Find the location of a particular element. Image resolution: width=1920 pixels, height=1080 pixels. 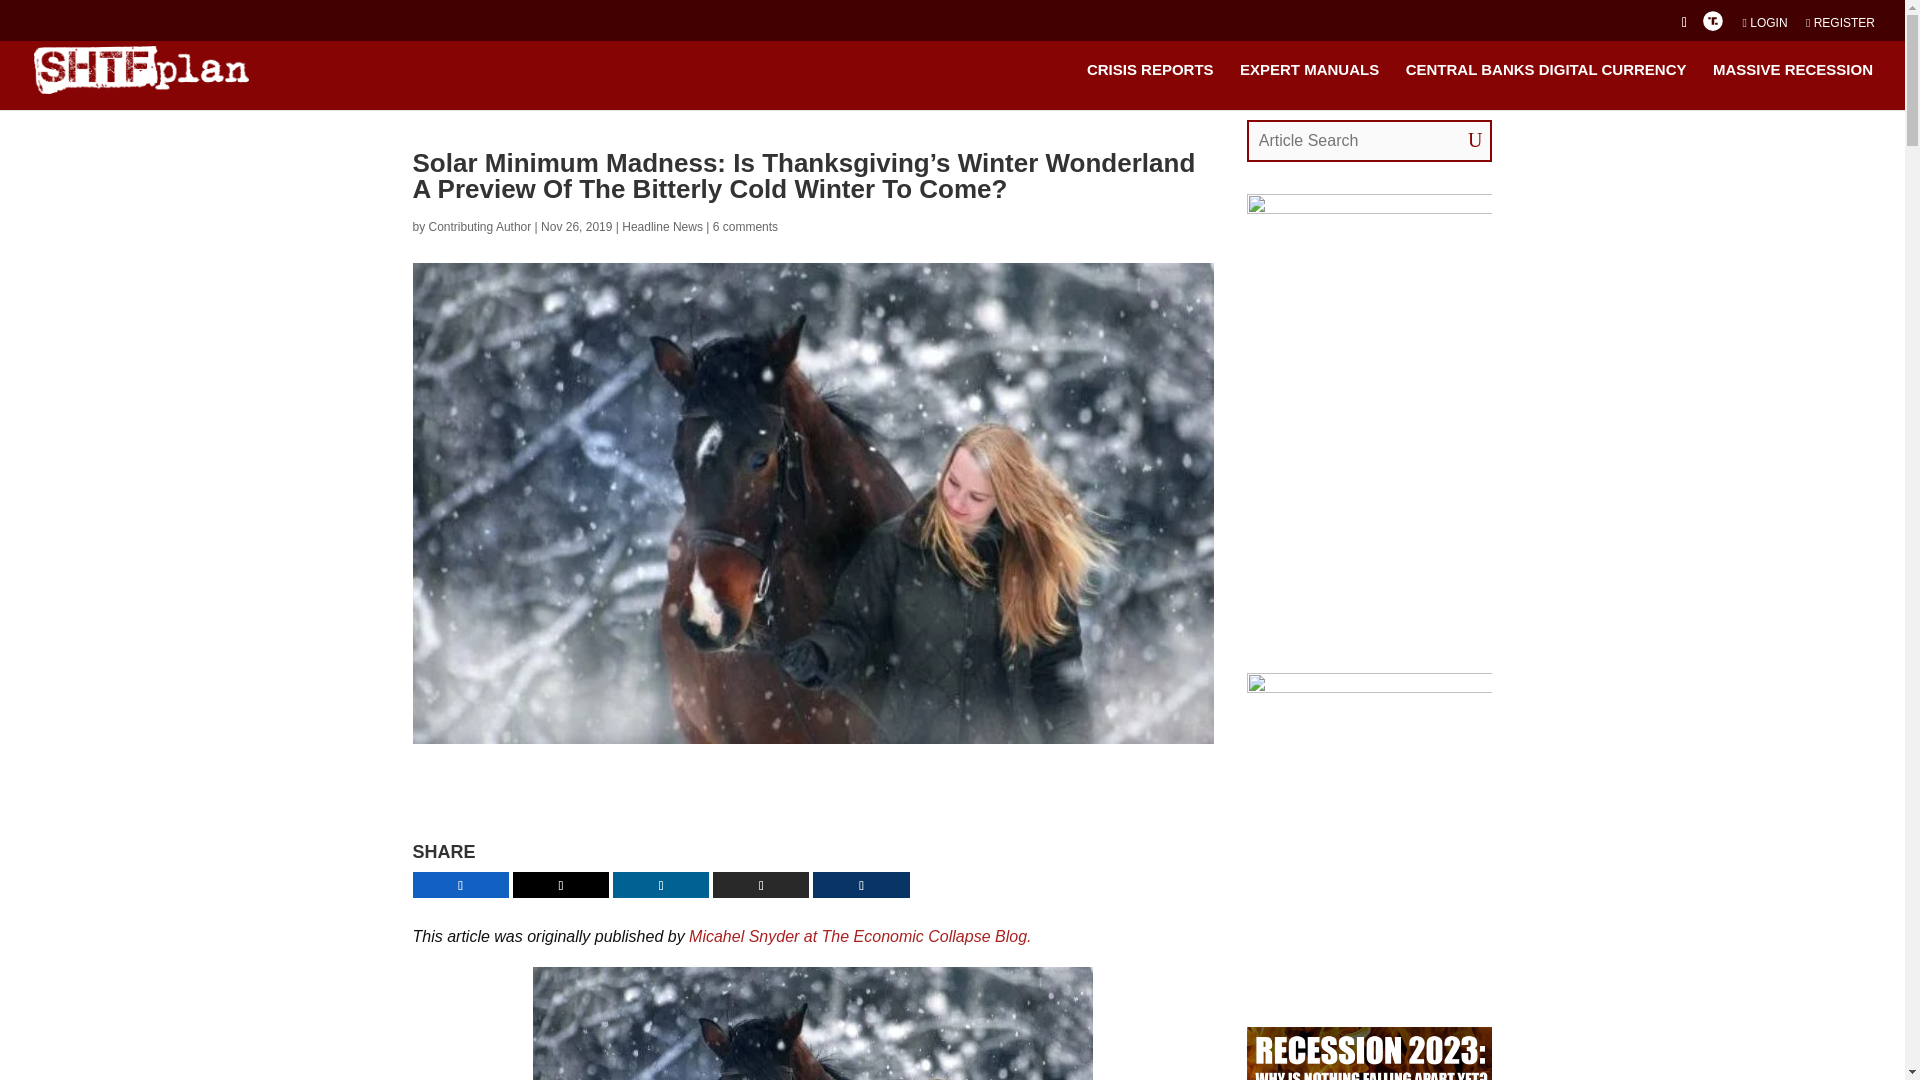

Contributing Author is located at coordinates (480, 227).